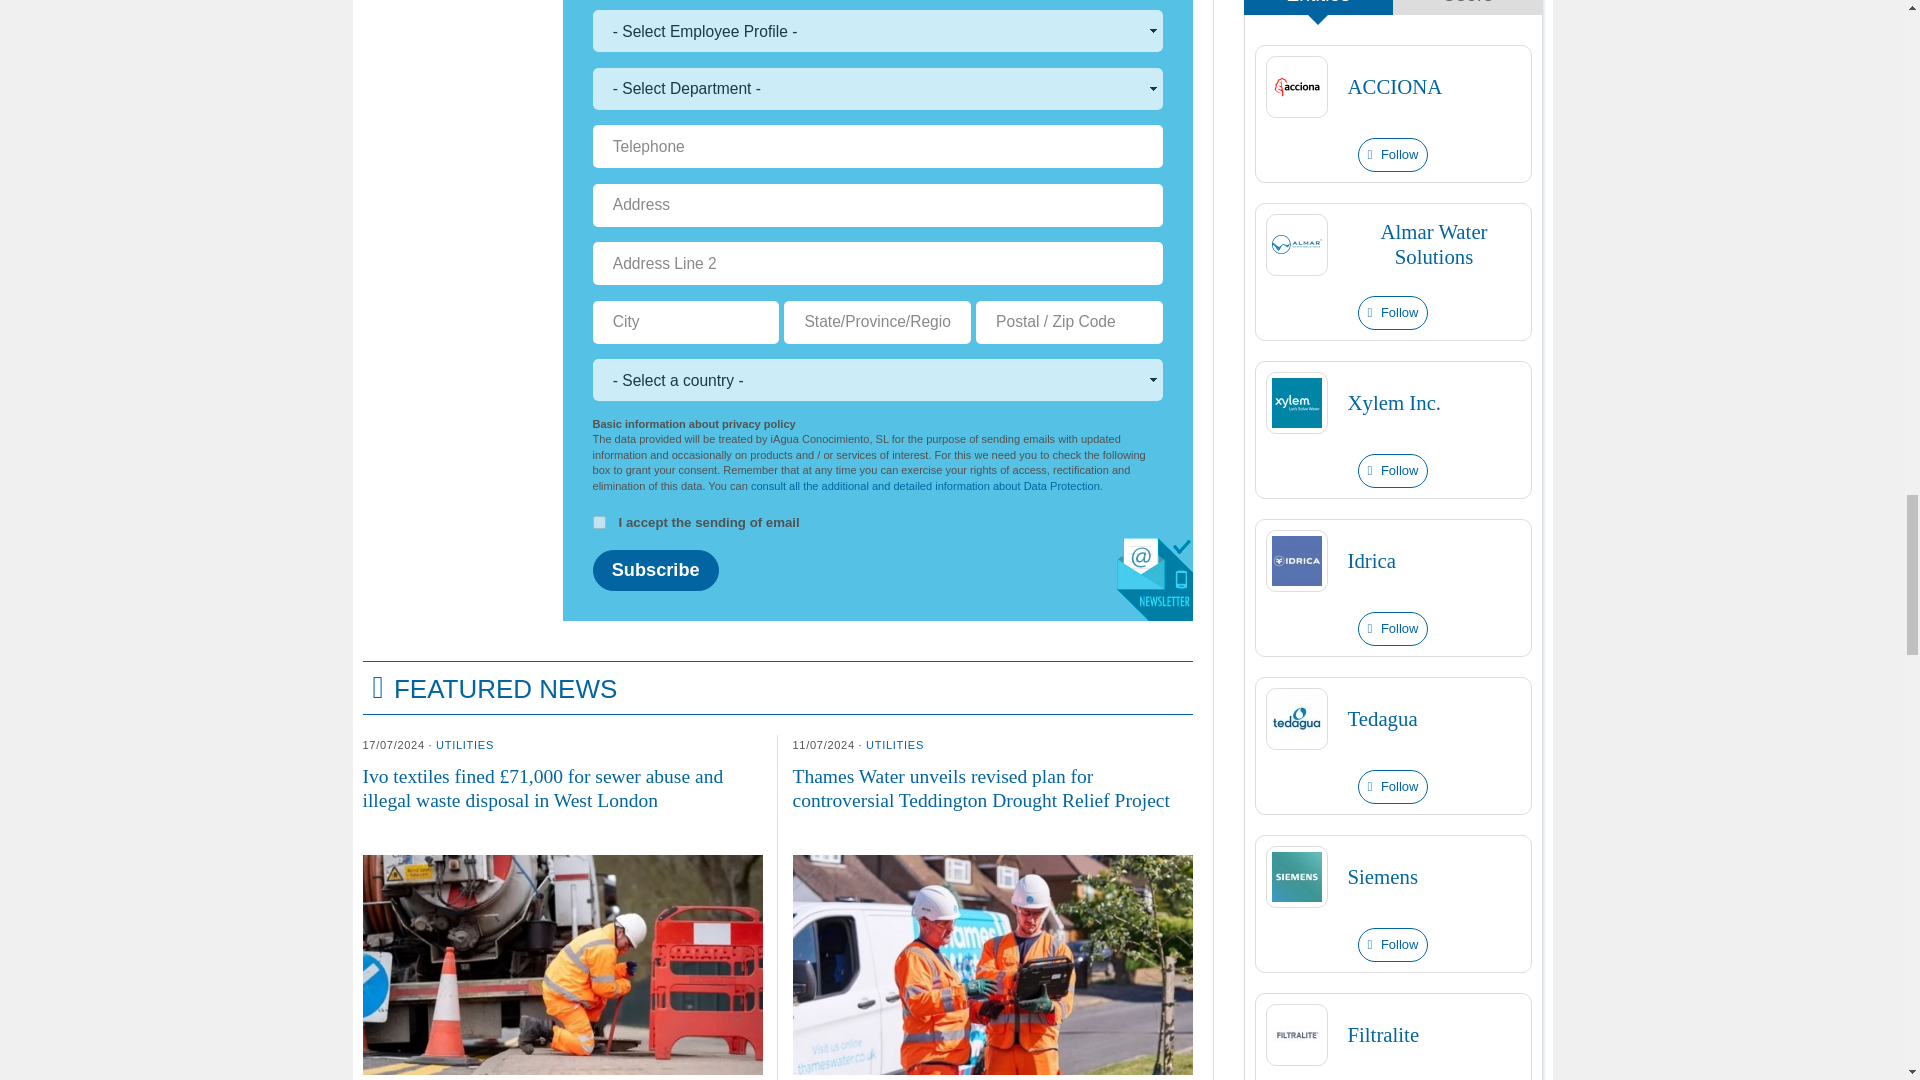 This screenshot has height=1080, width=1920. I want to click on View more articles of Utilities, so click(464, 744).